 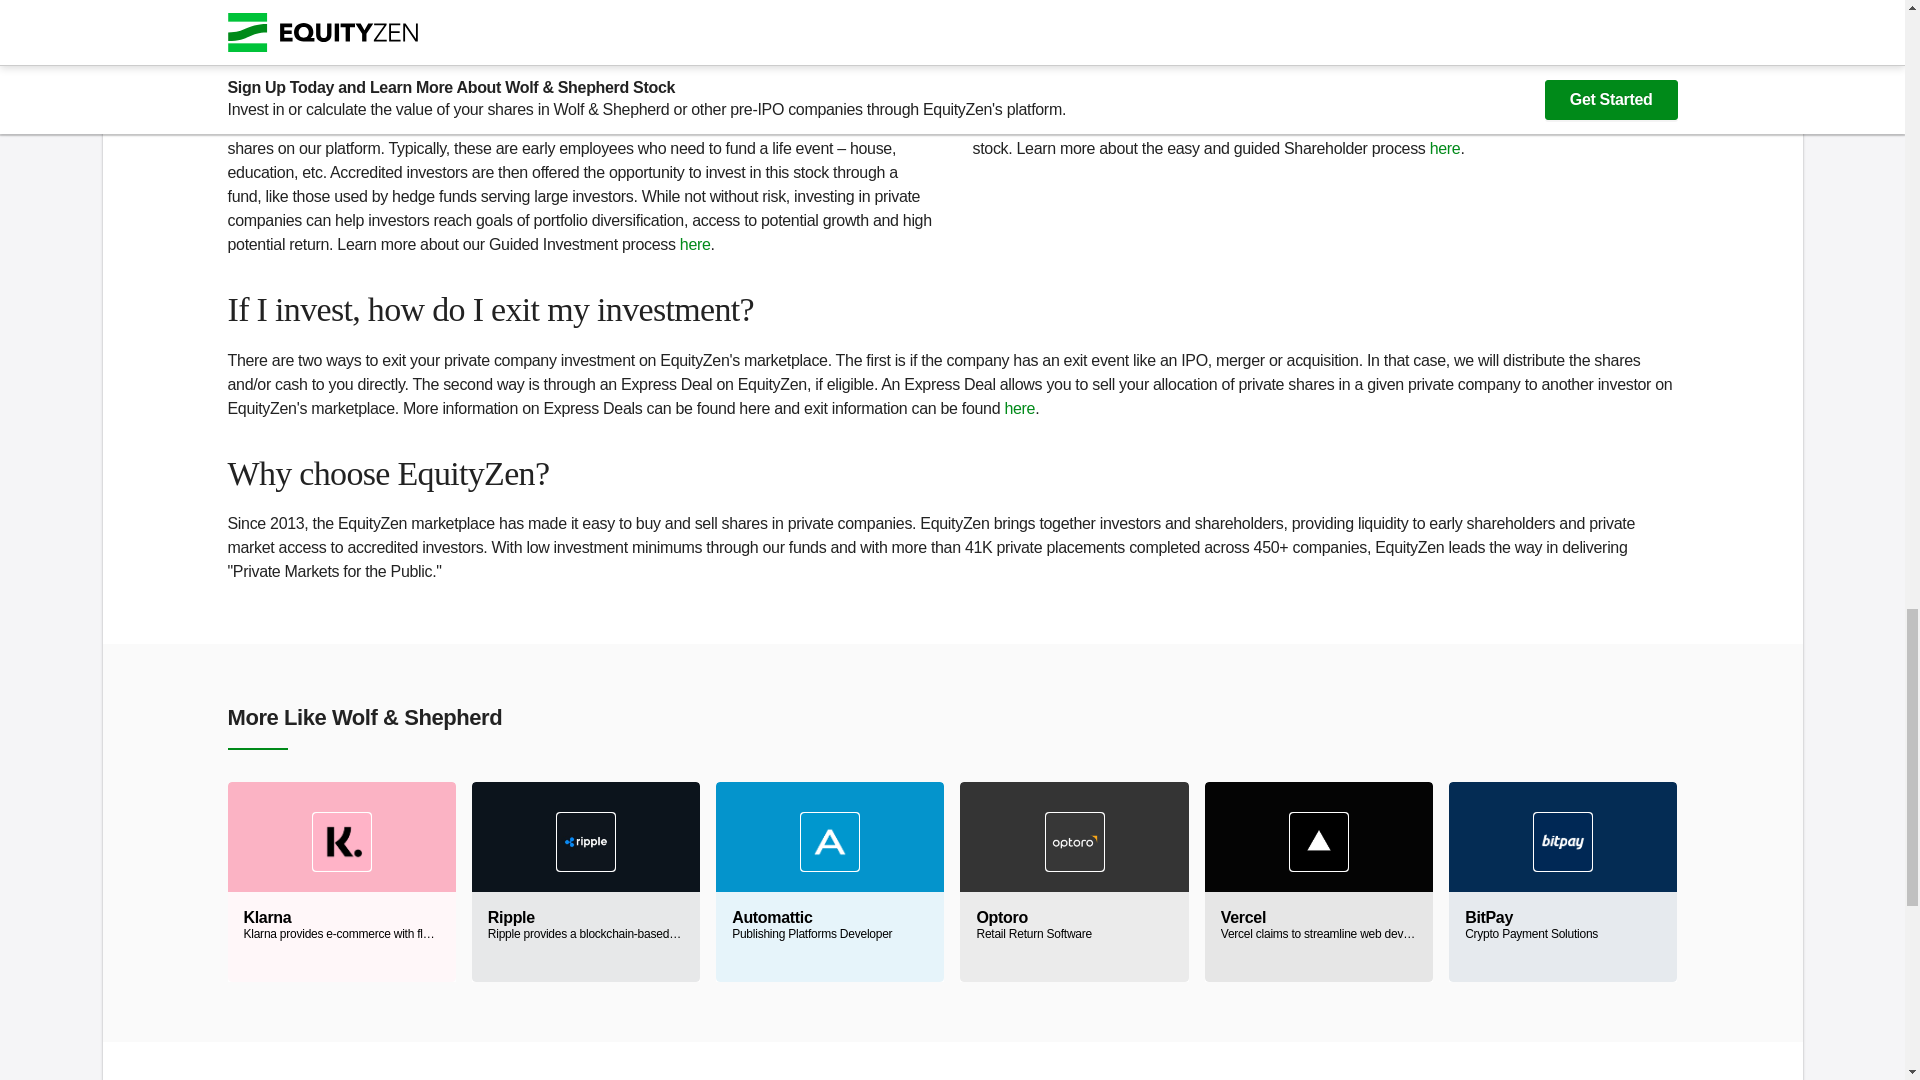 I want to click on here, so click(x=1019, y=408).